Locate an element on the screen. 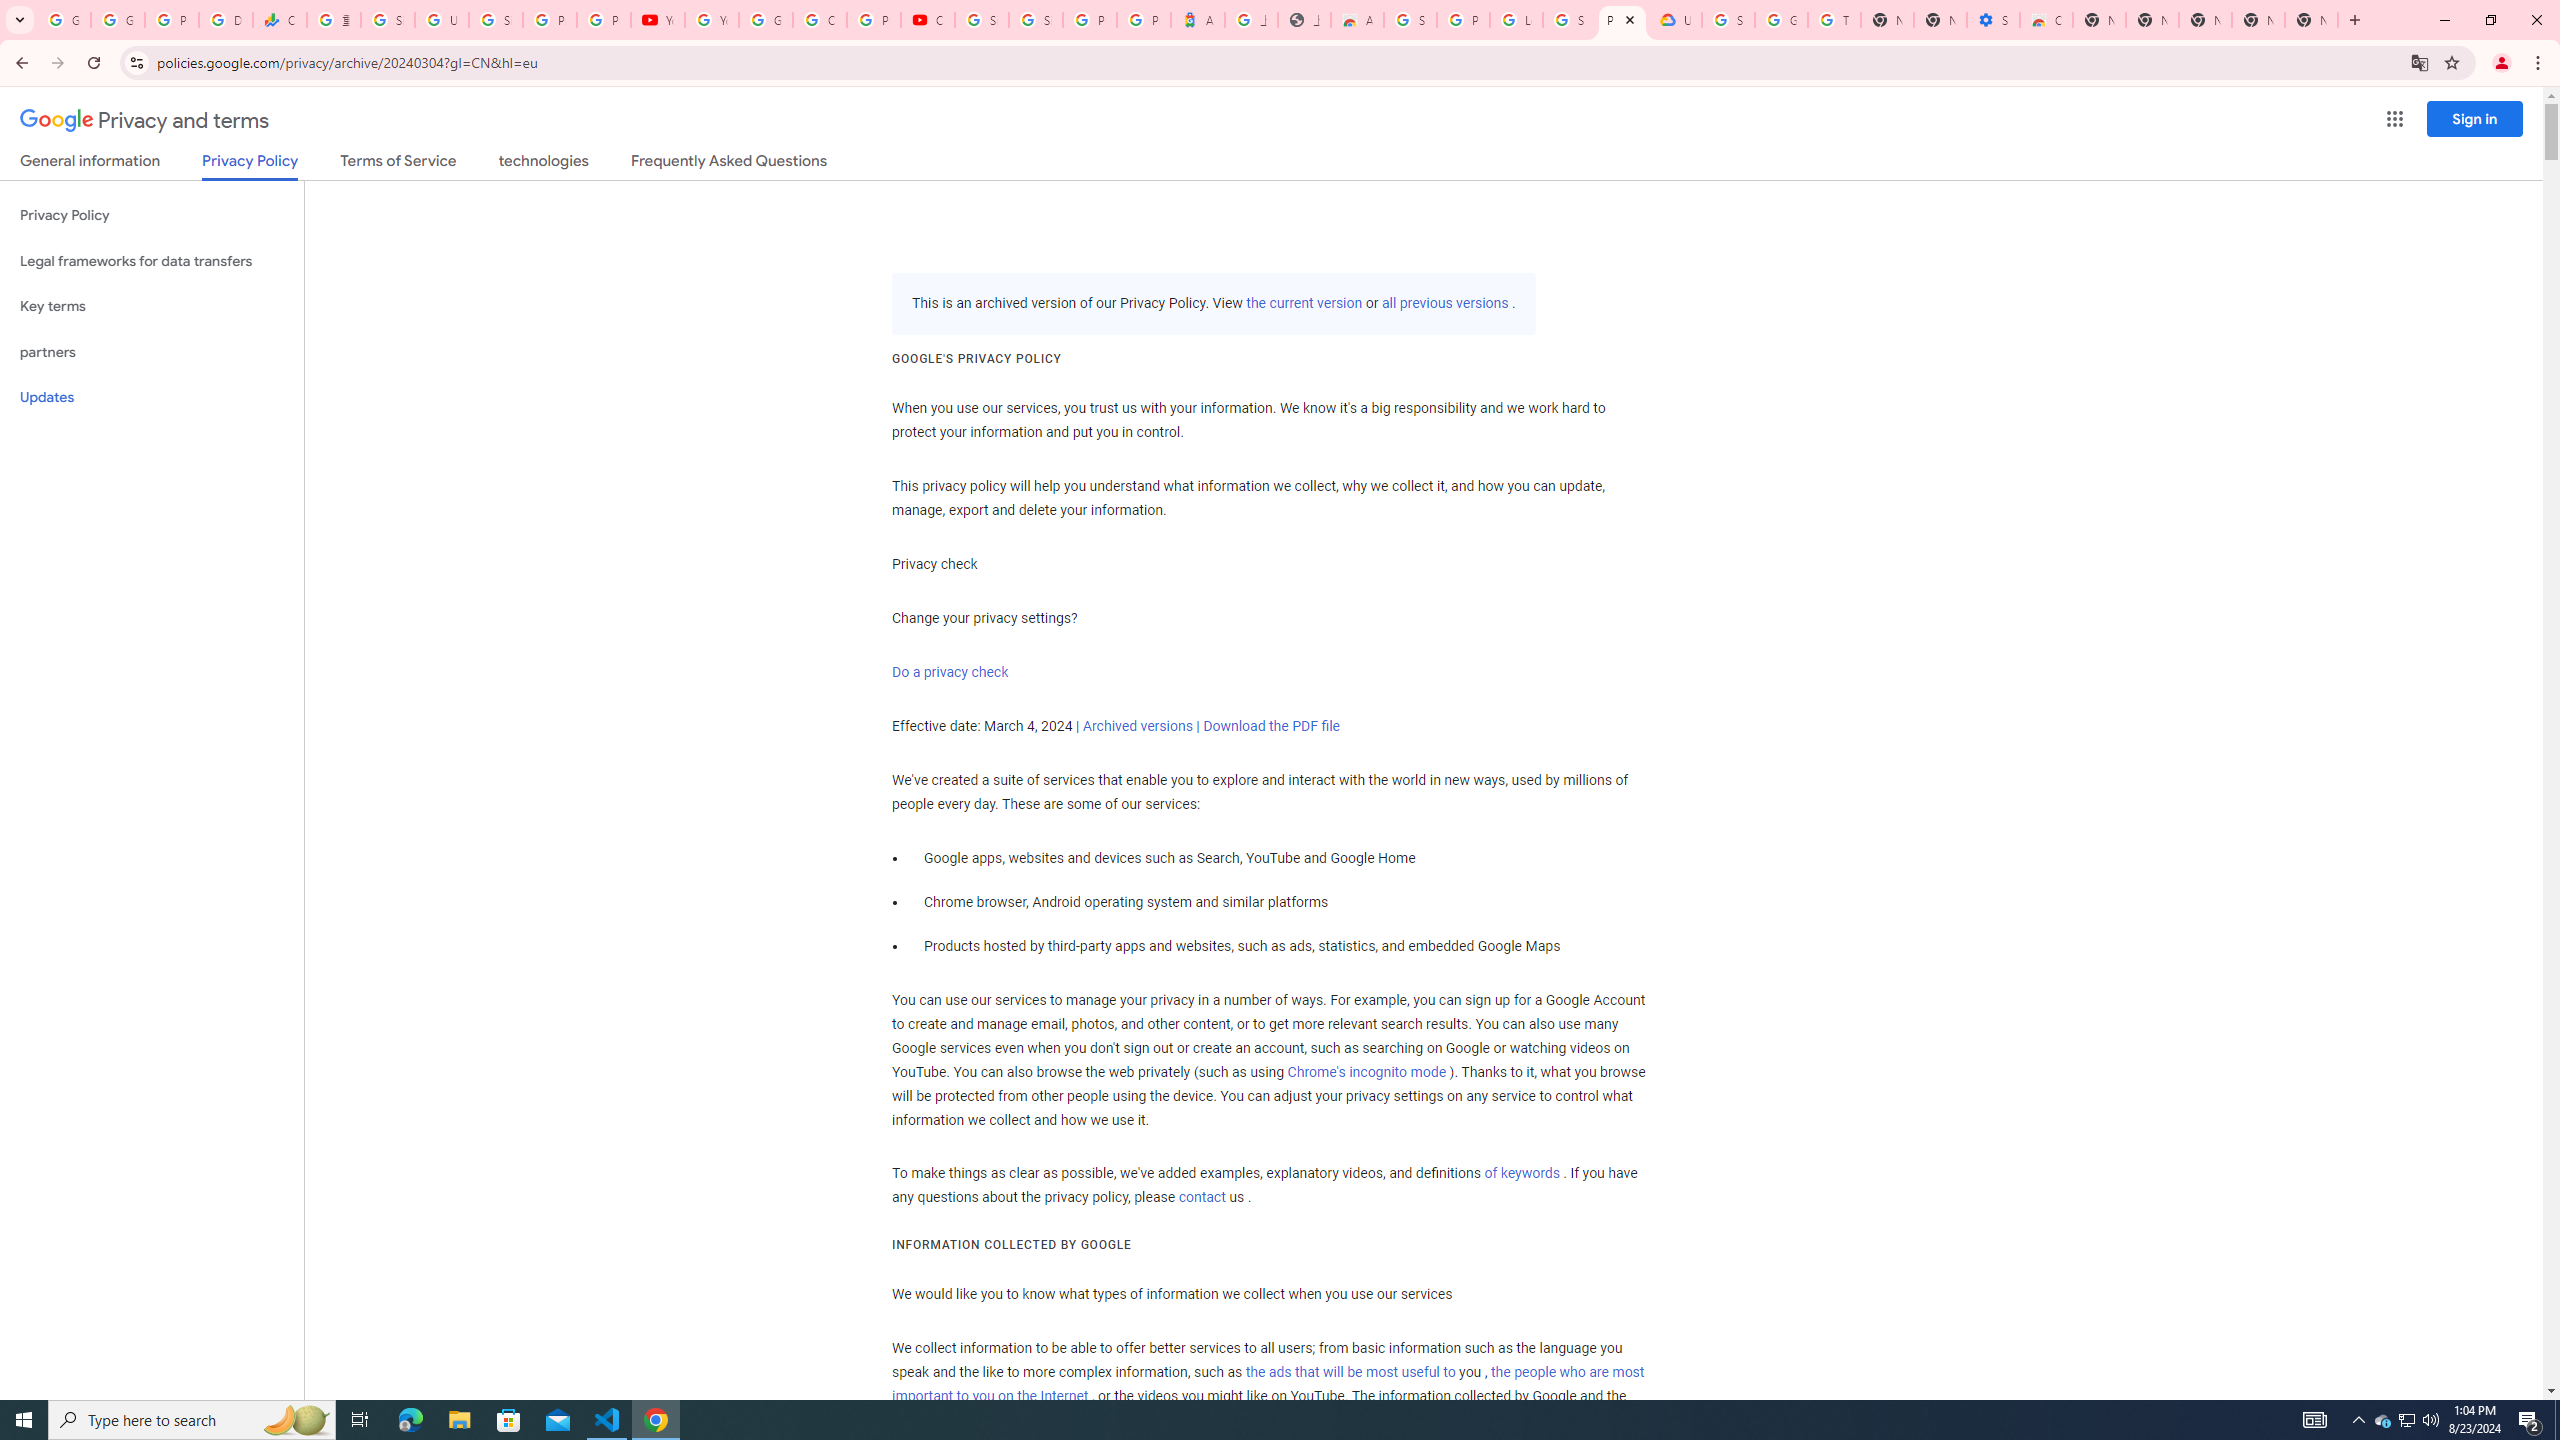 Image resolution: width=2560 pixels, height=1440 pixels. Frequently Asked Questions is located at coordinates (728, 164).